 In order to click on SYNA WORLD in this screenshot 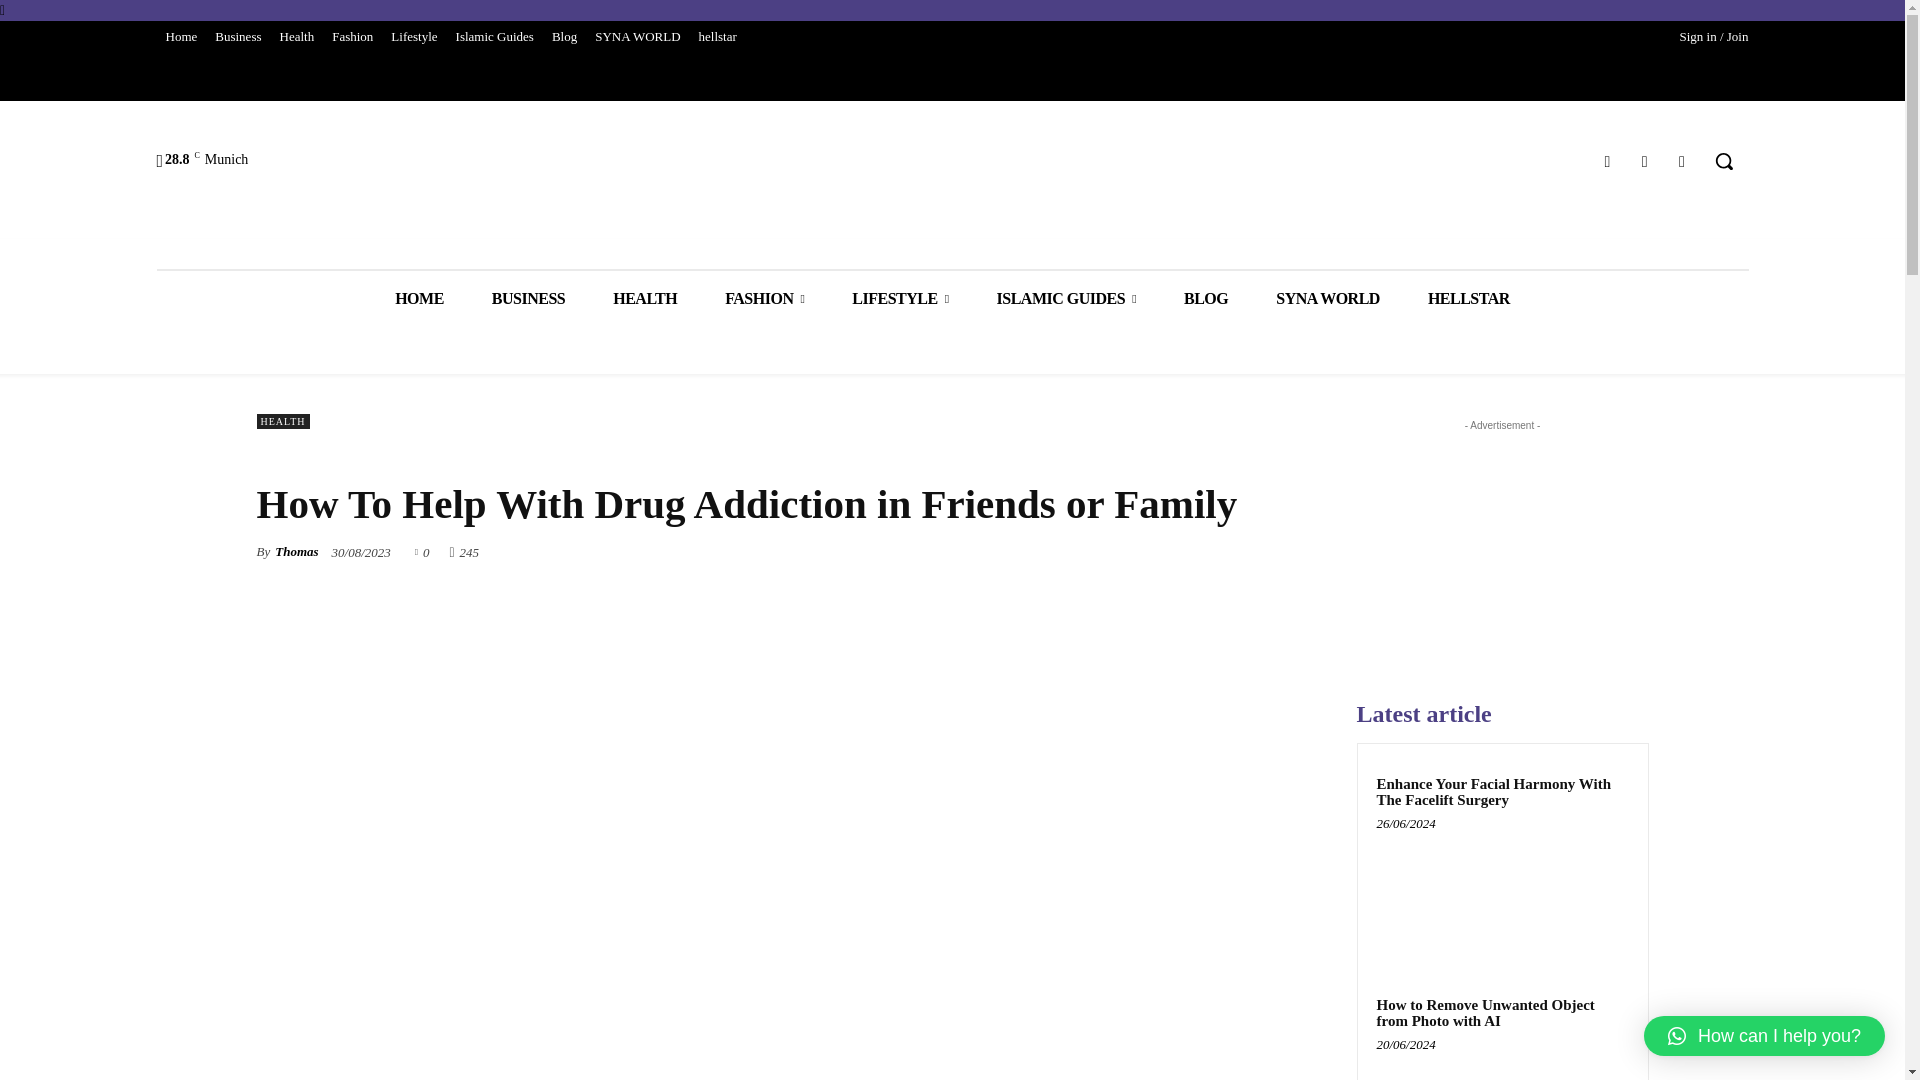, I will do `click(637, 36)`.